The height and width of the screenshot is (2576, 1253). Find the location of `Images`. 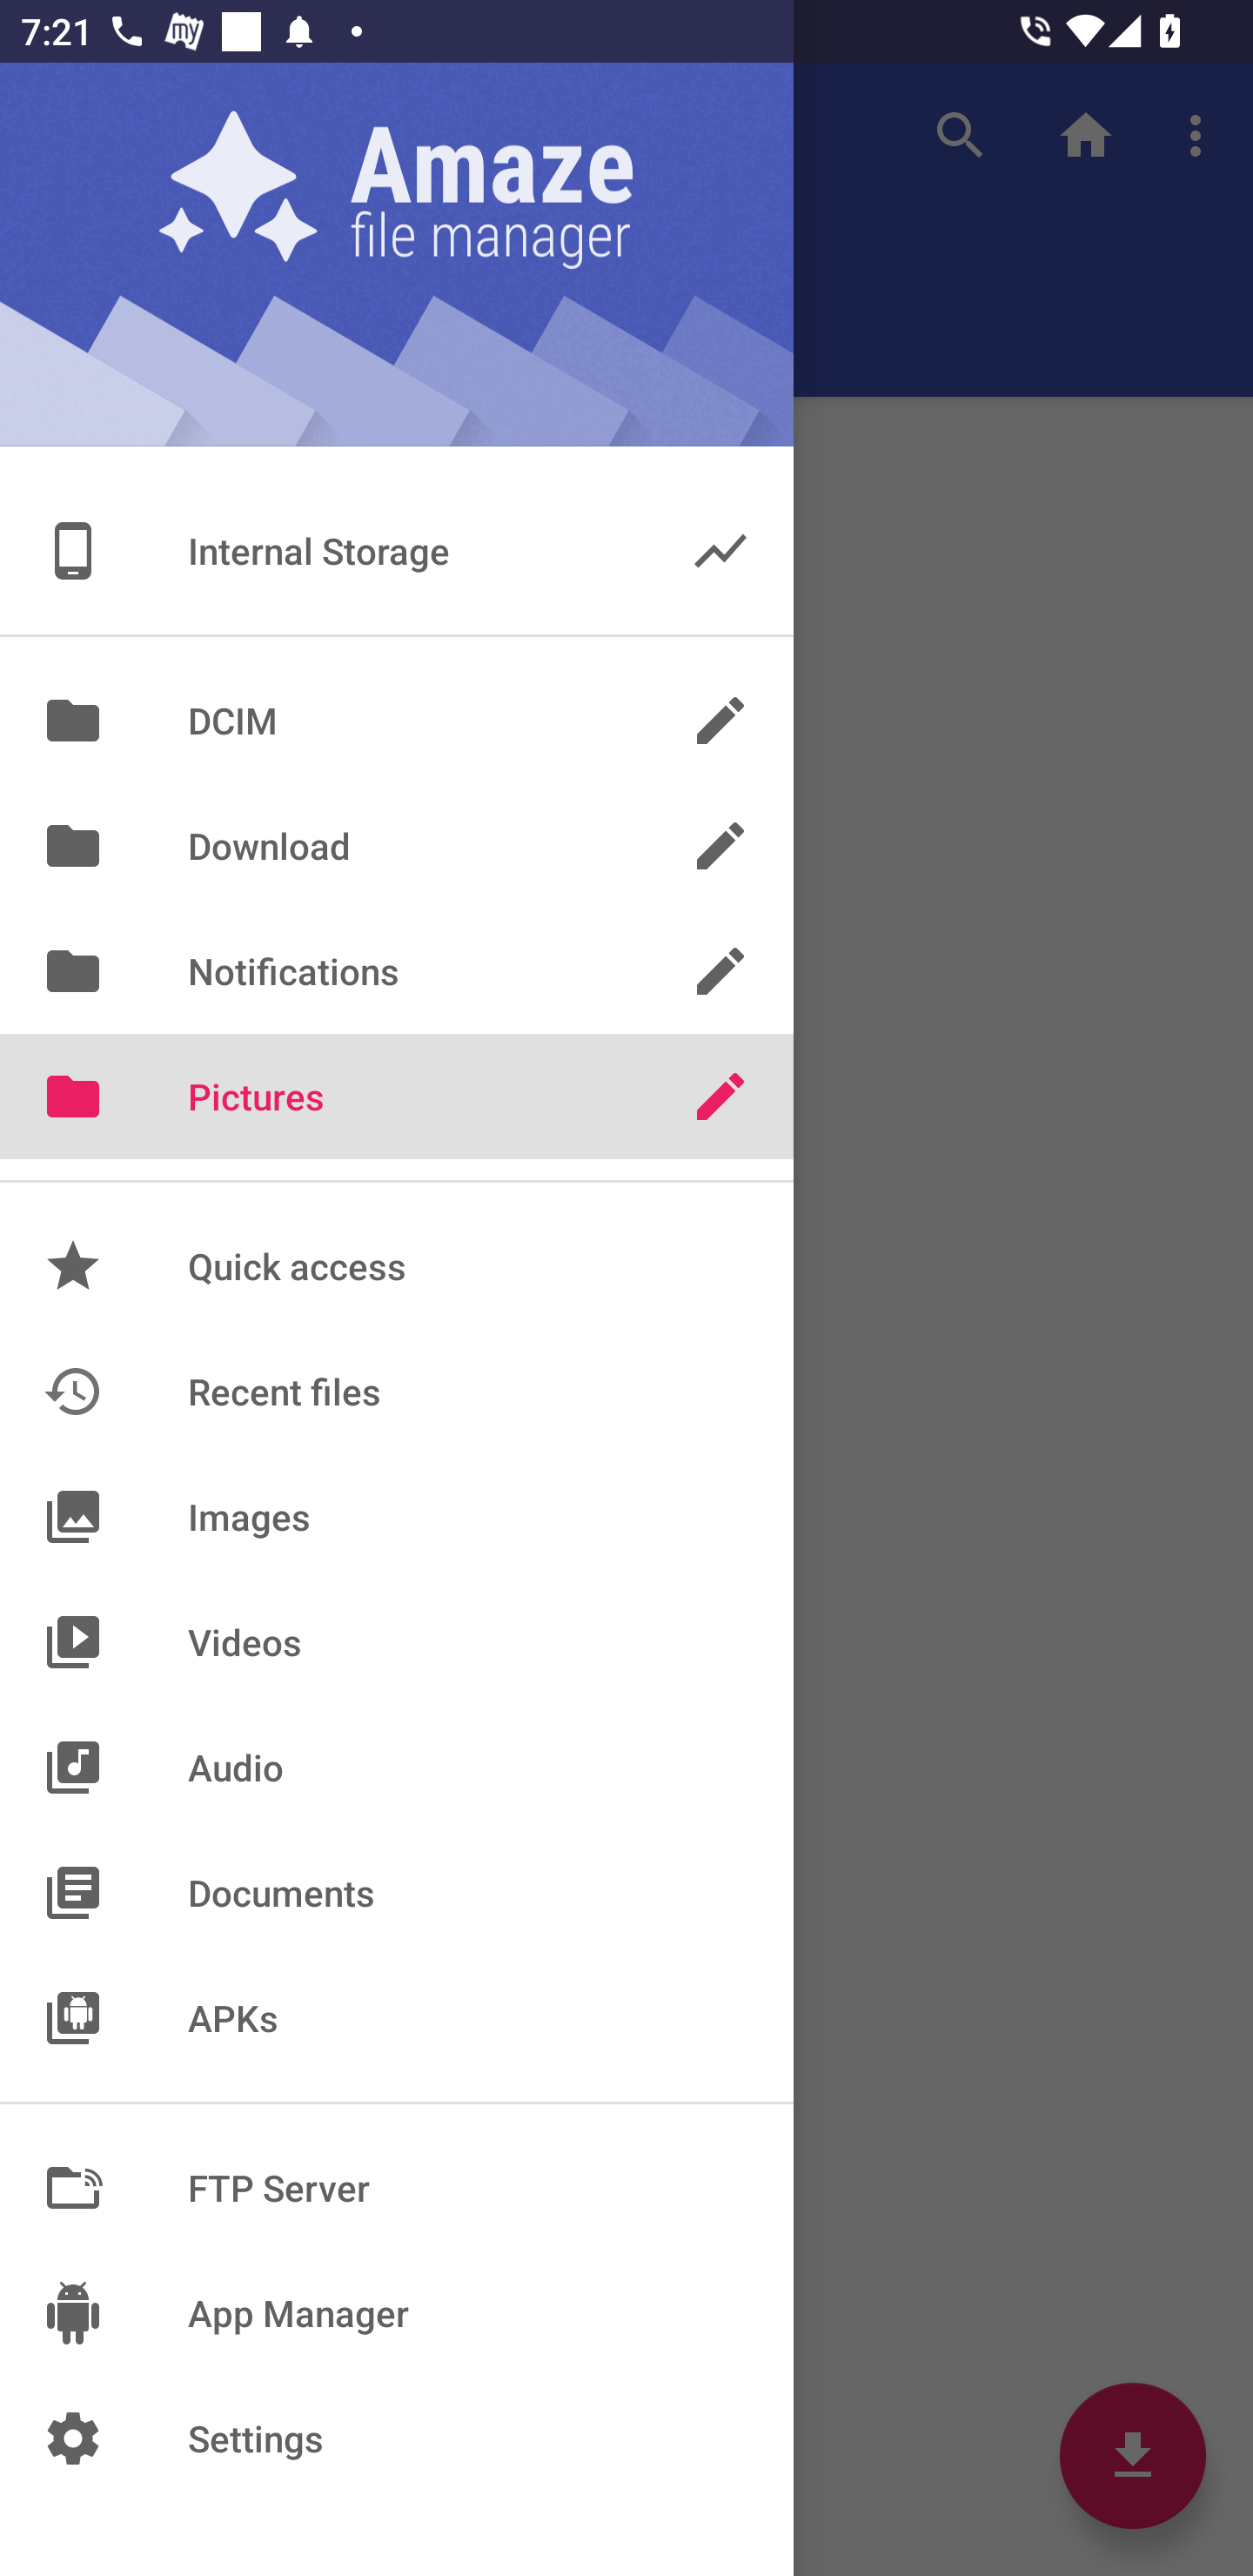

Images is located at coordinates (397, 1517).